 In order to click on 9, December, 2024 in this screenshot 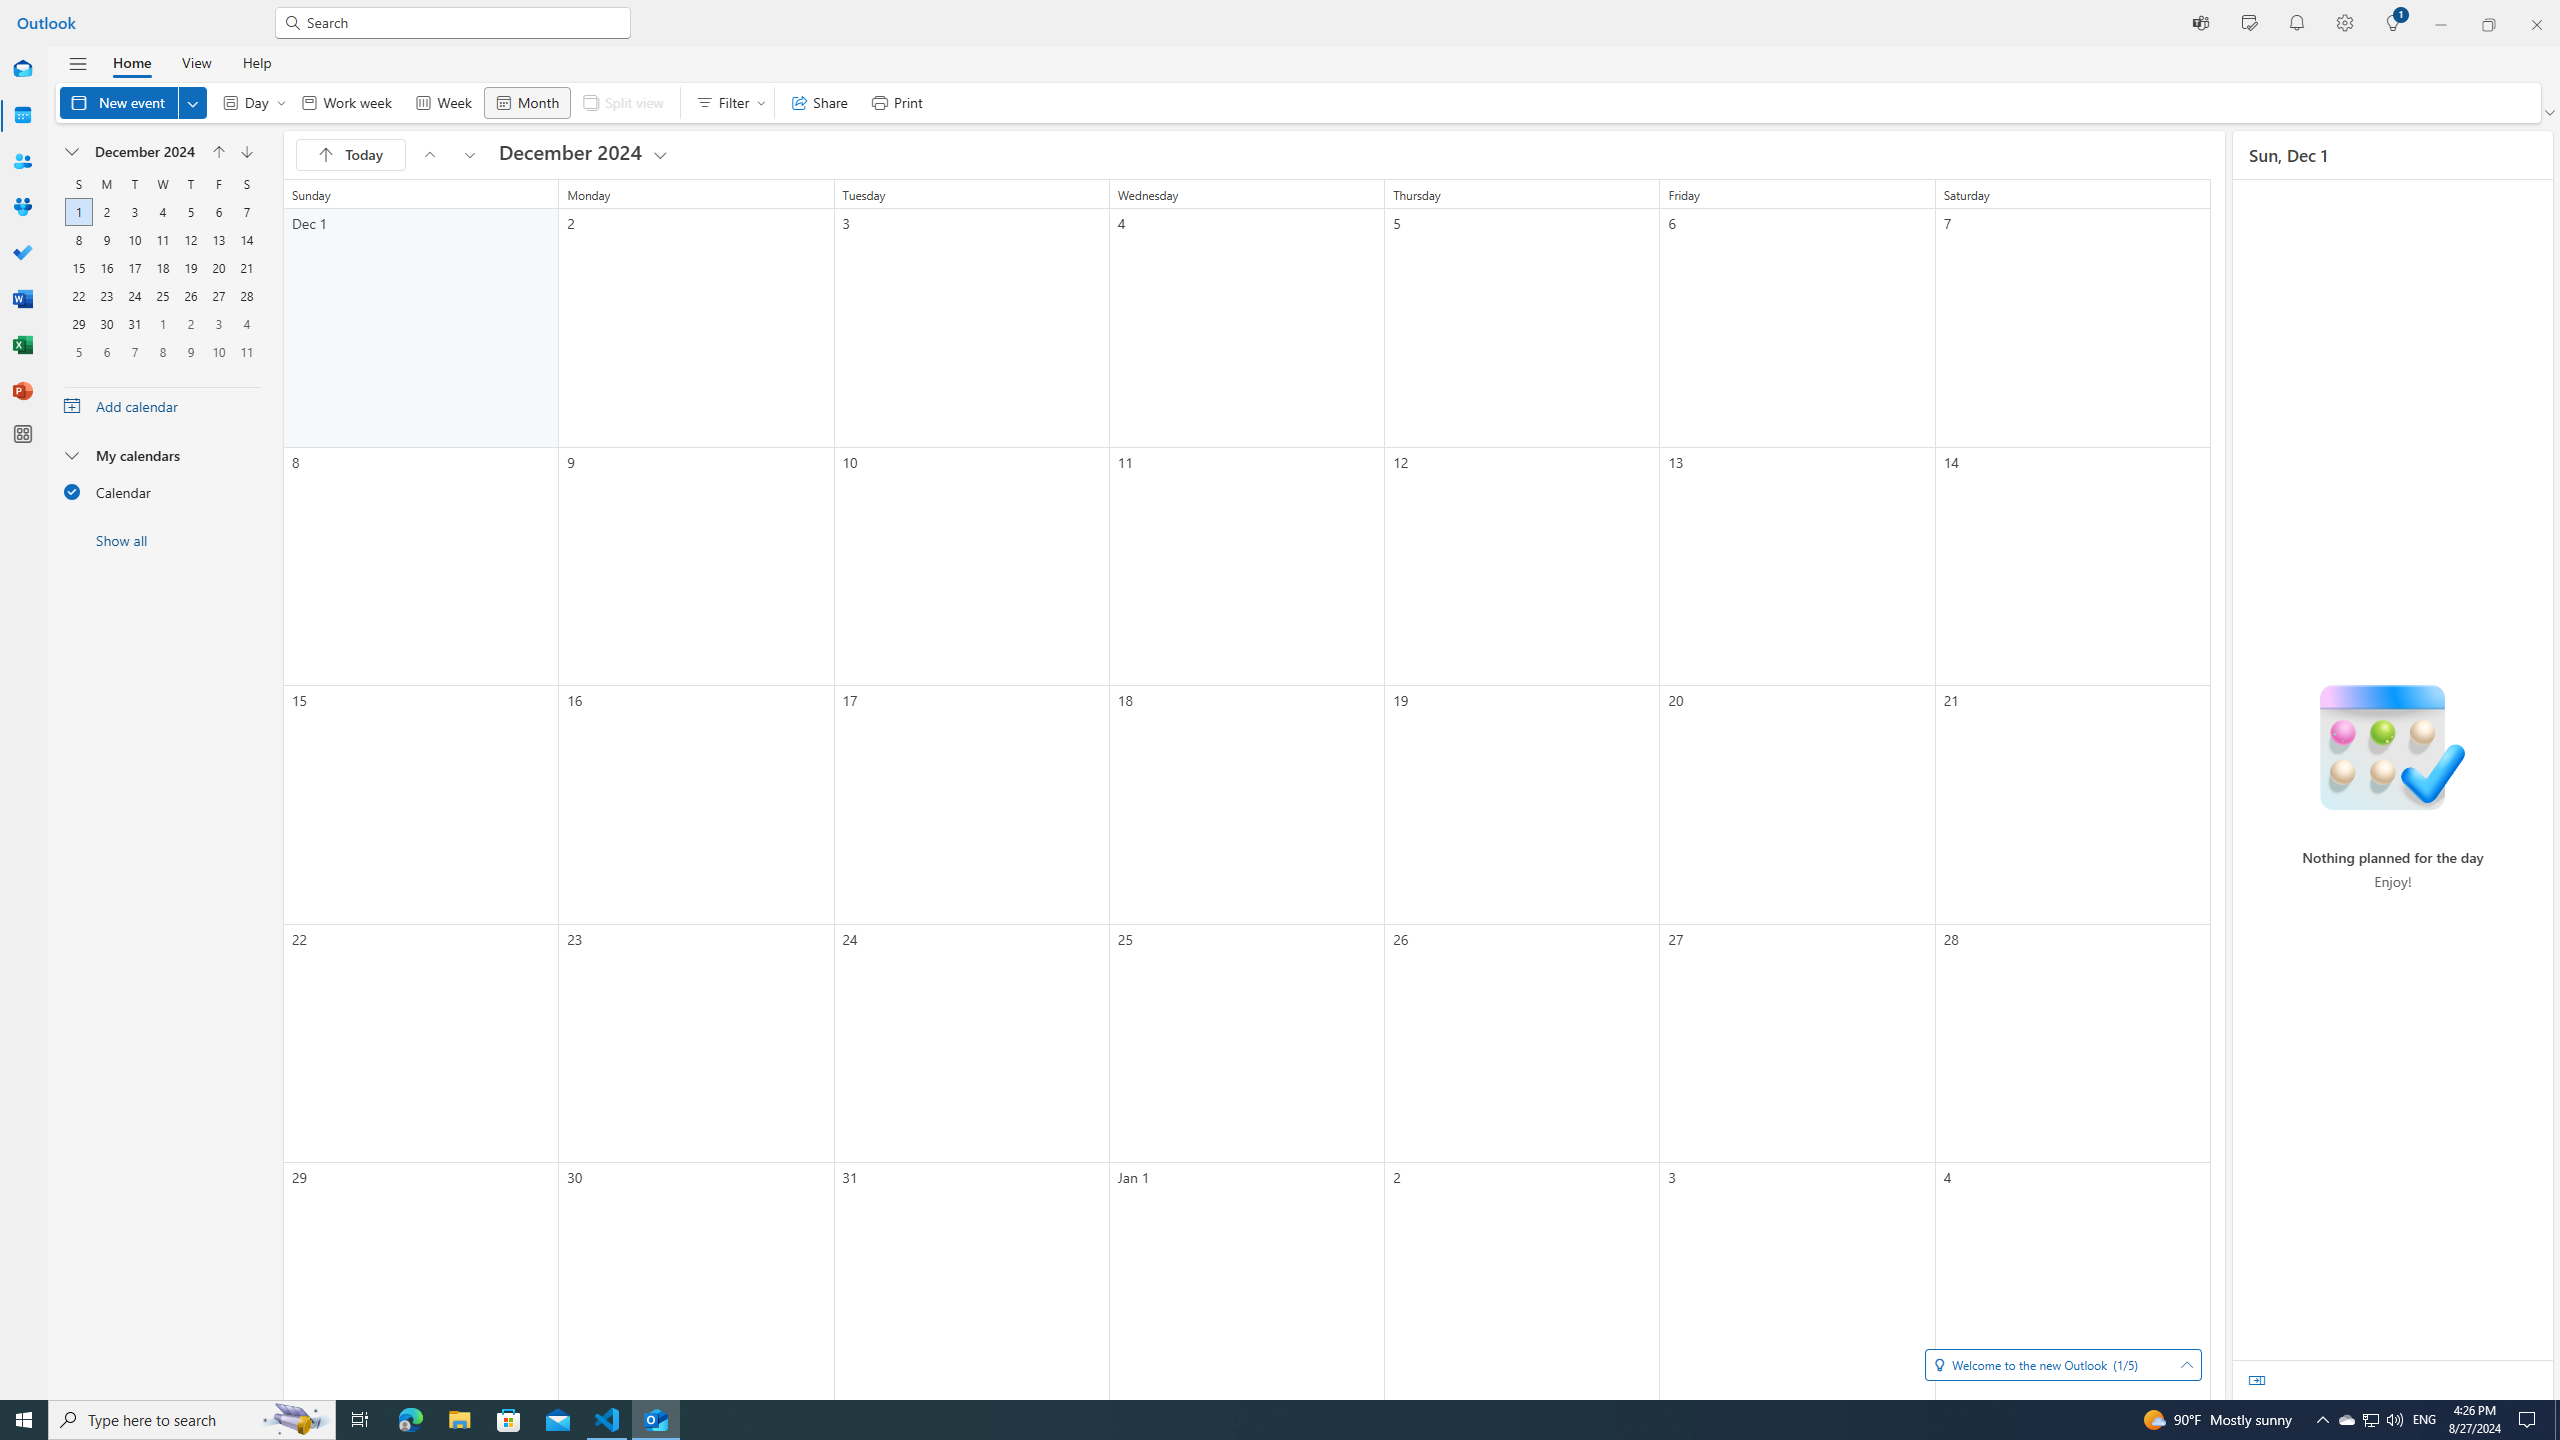, I will do `click(106, 240)`.